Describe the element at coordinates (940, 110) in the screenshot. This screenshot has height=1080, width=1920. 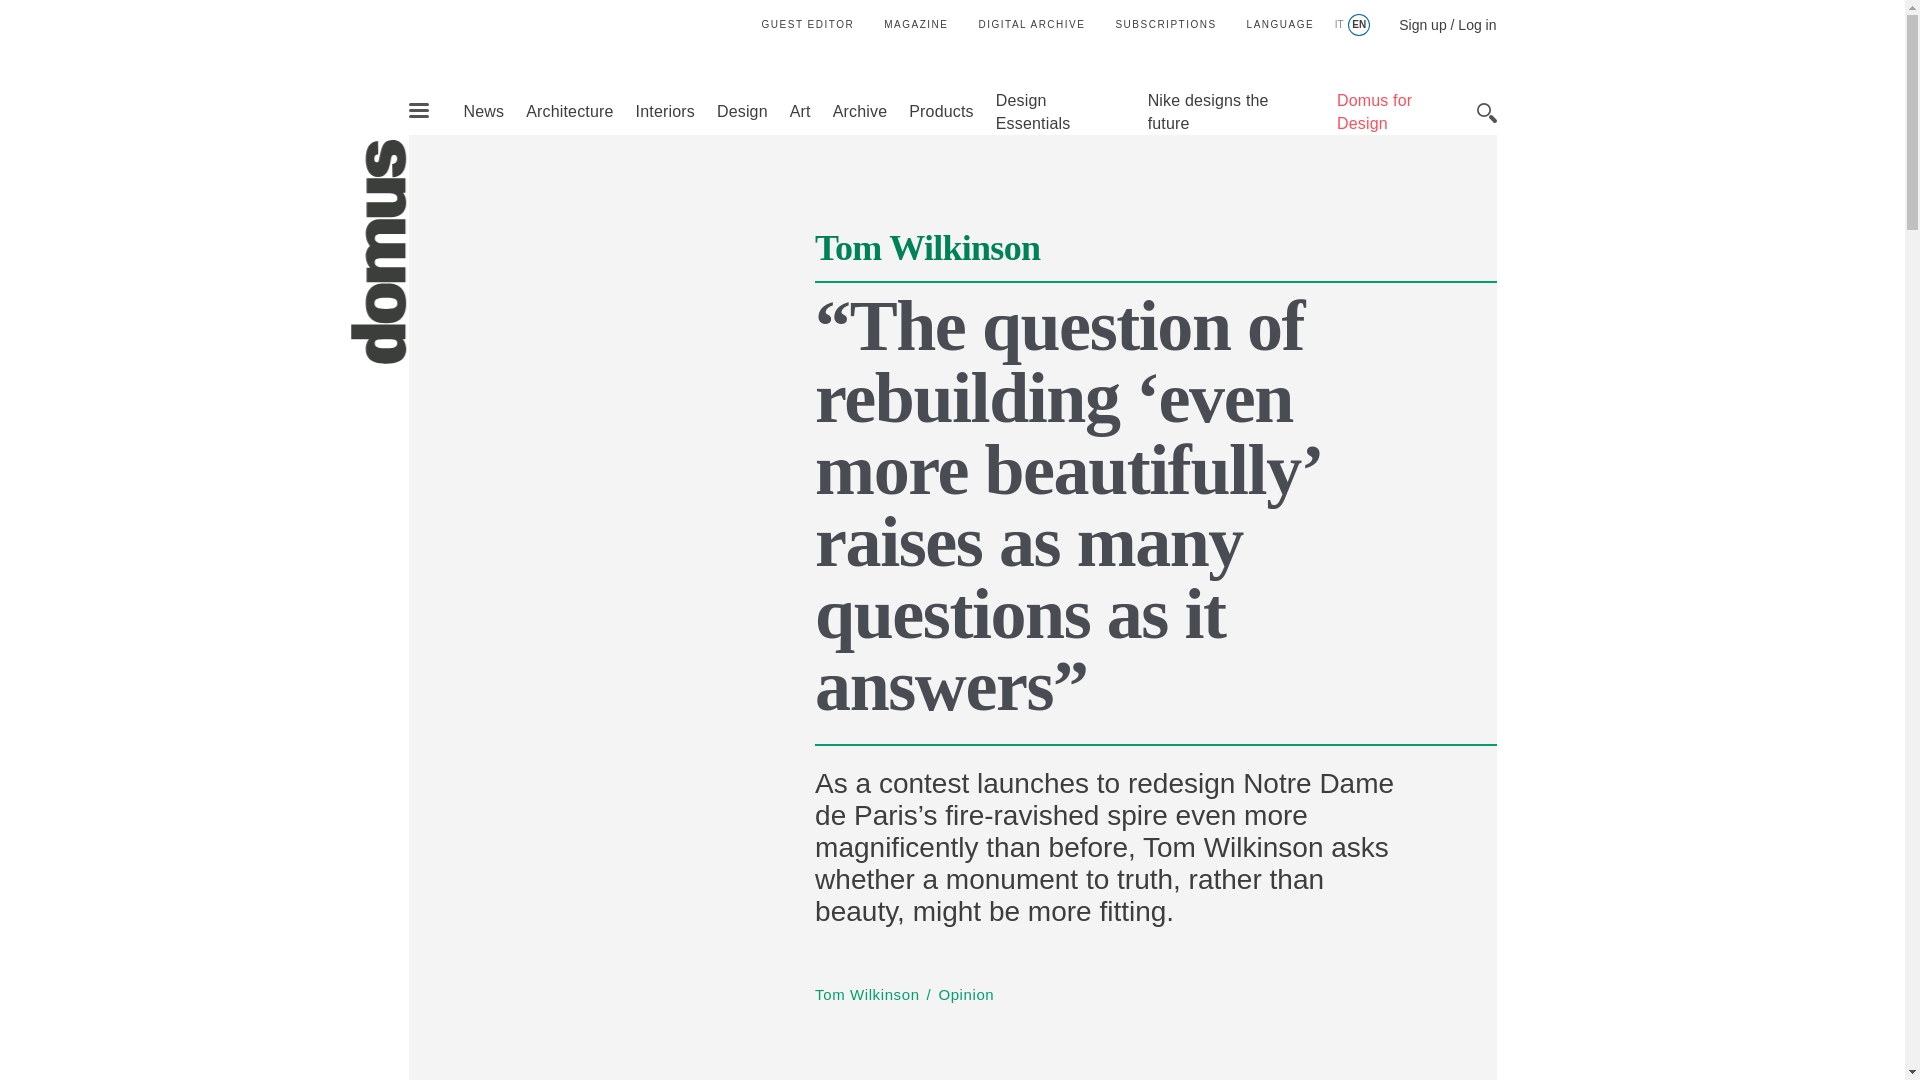
I see `Products` at that location.